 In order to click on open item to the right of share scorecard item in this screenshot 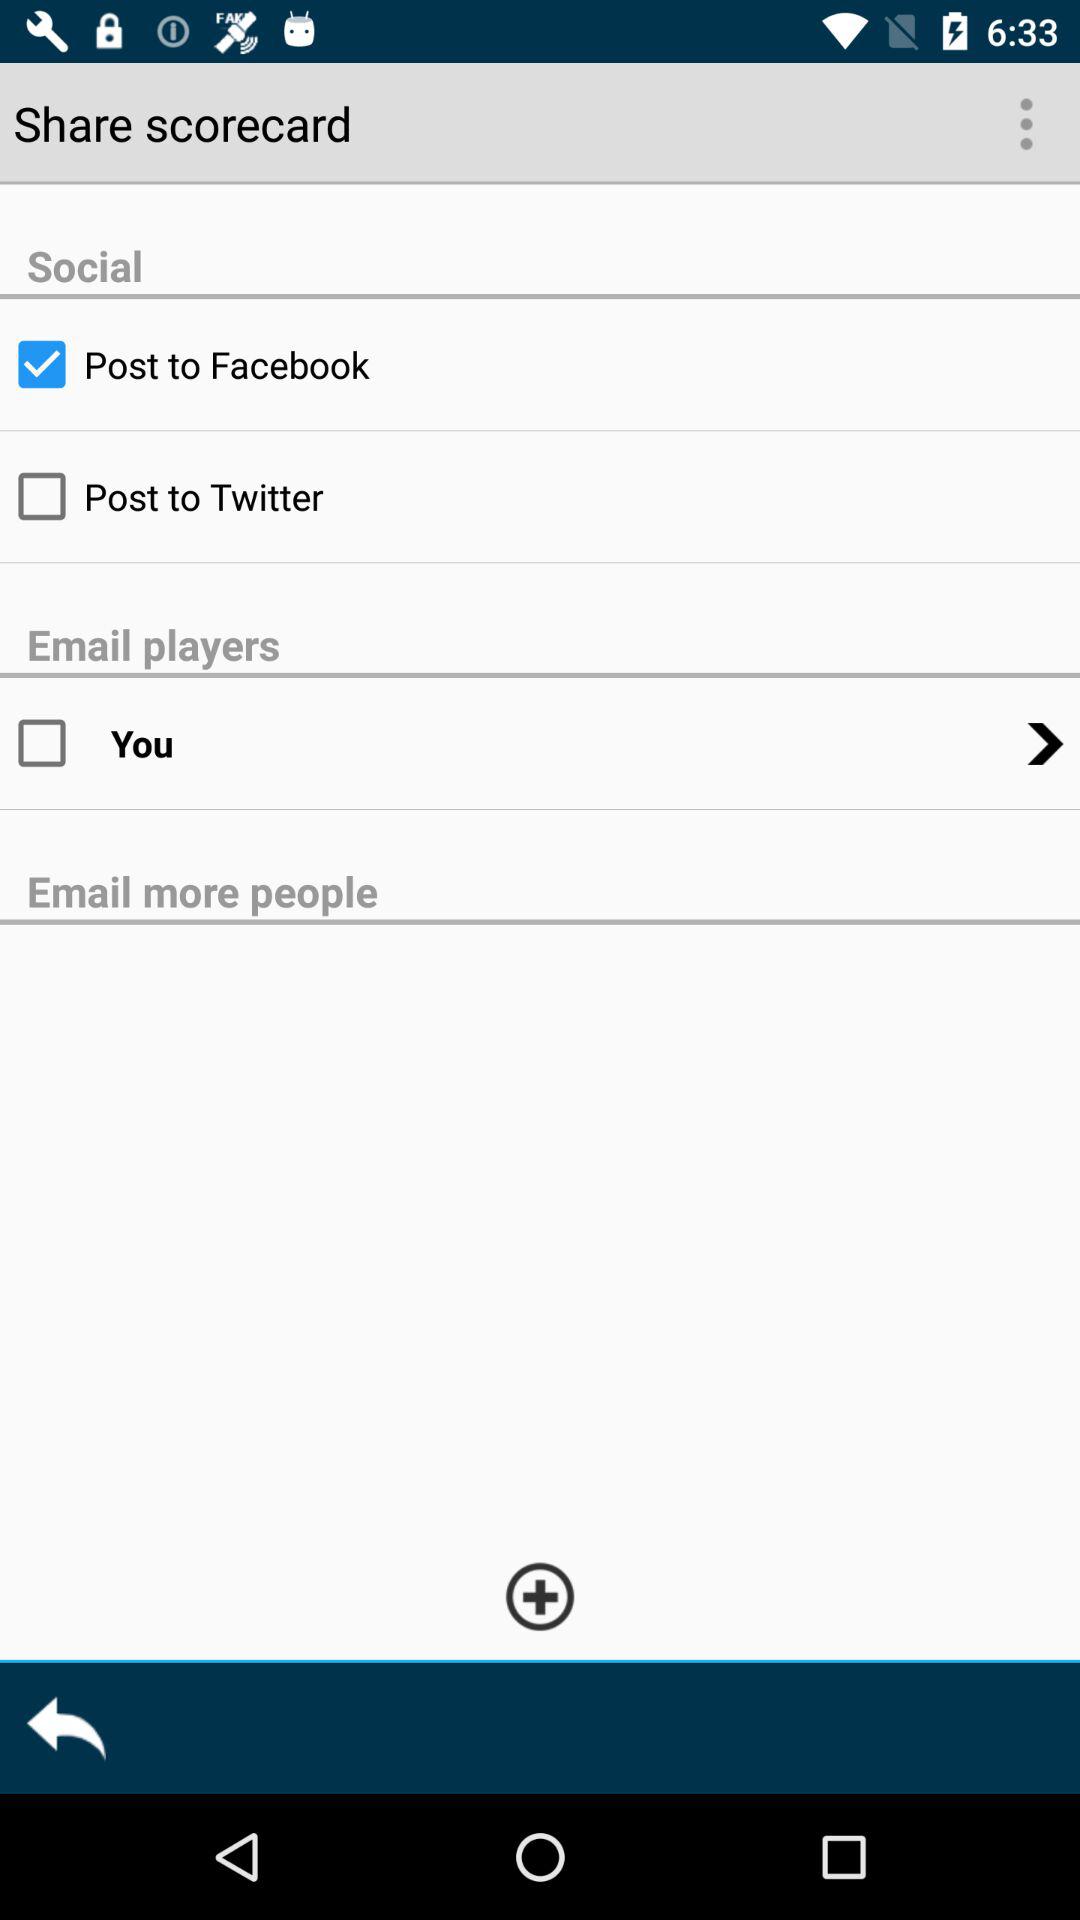, I will do `click(1024, 122)`.